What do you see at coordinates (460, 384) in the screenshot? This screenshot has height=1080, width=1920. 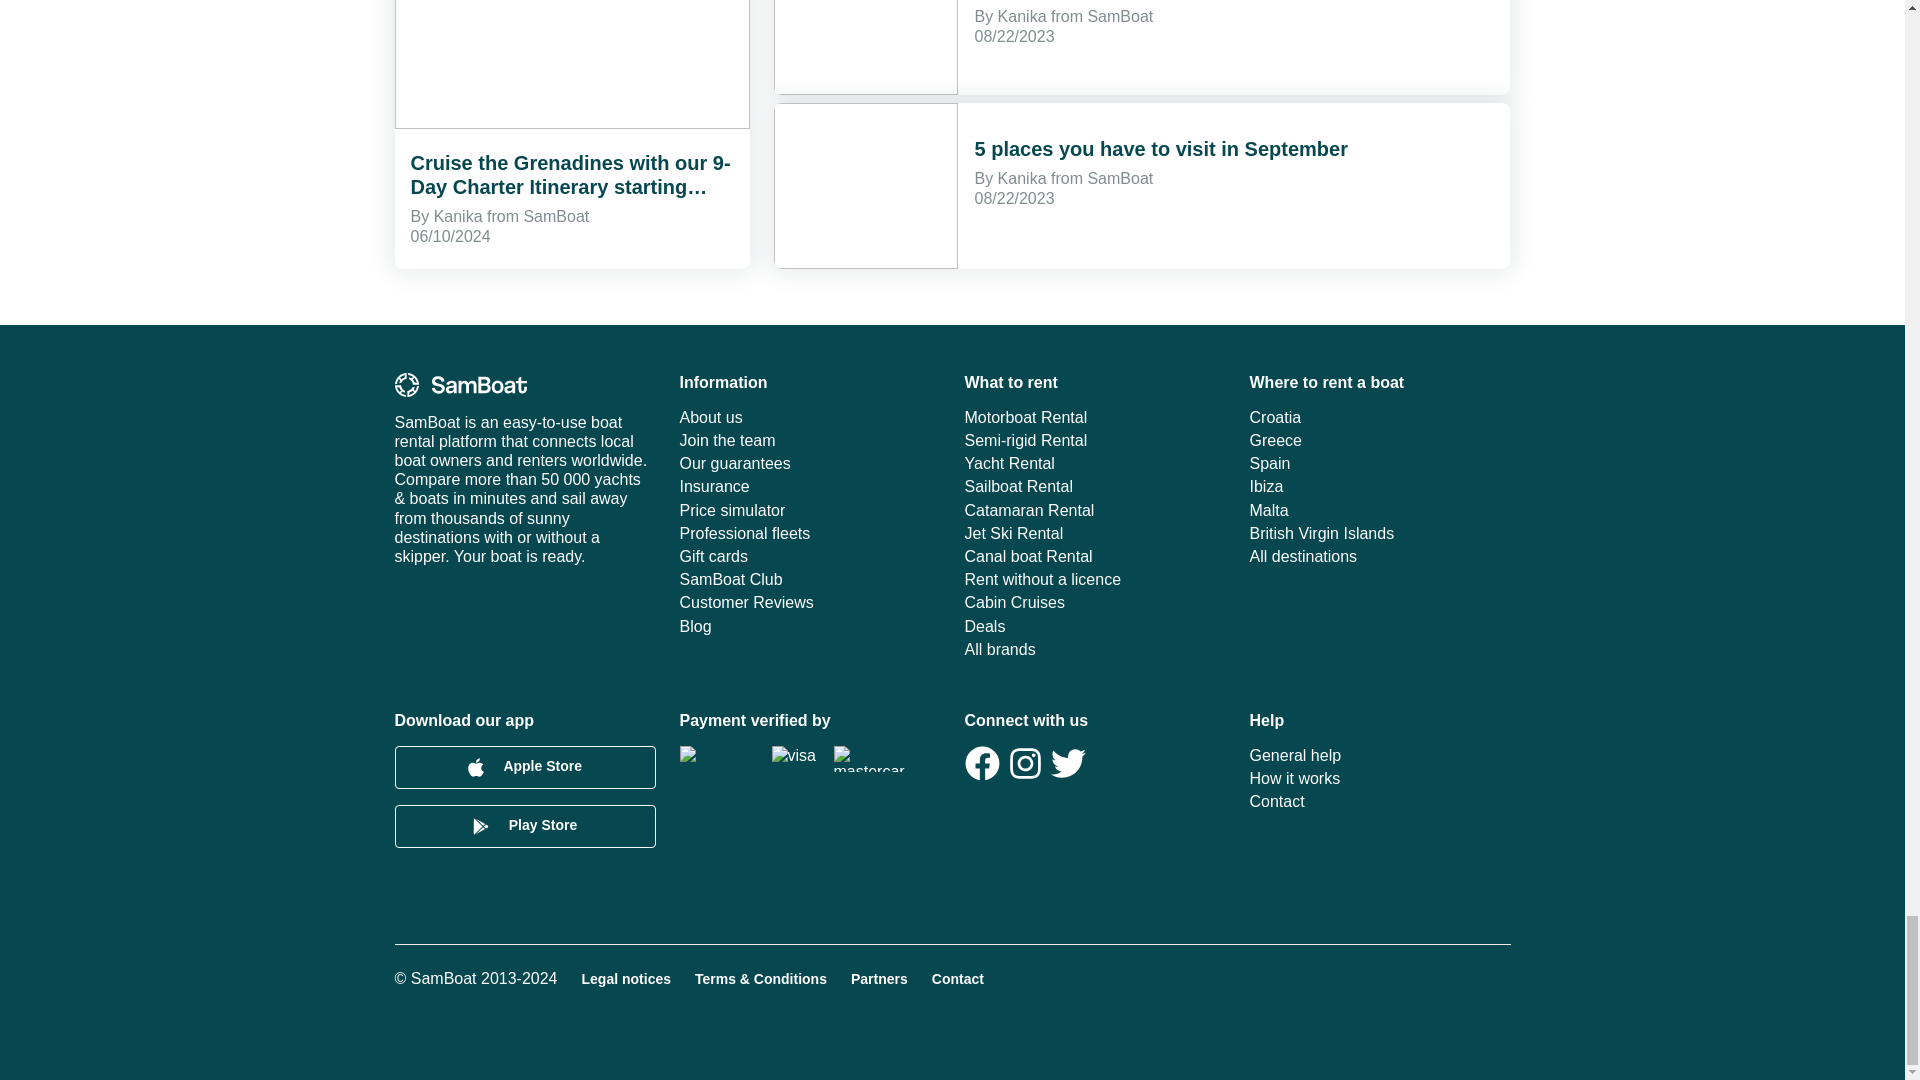 I see `Boat rental` at bounding box center [460, 384].